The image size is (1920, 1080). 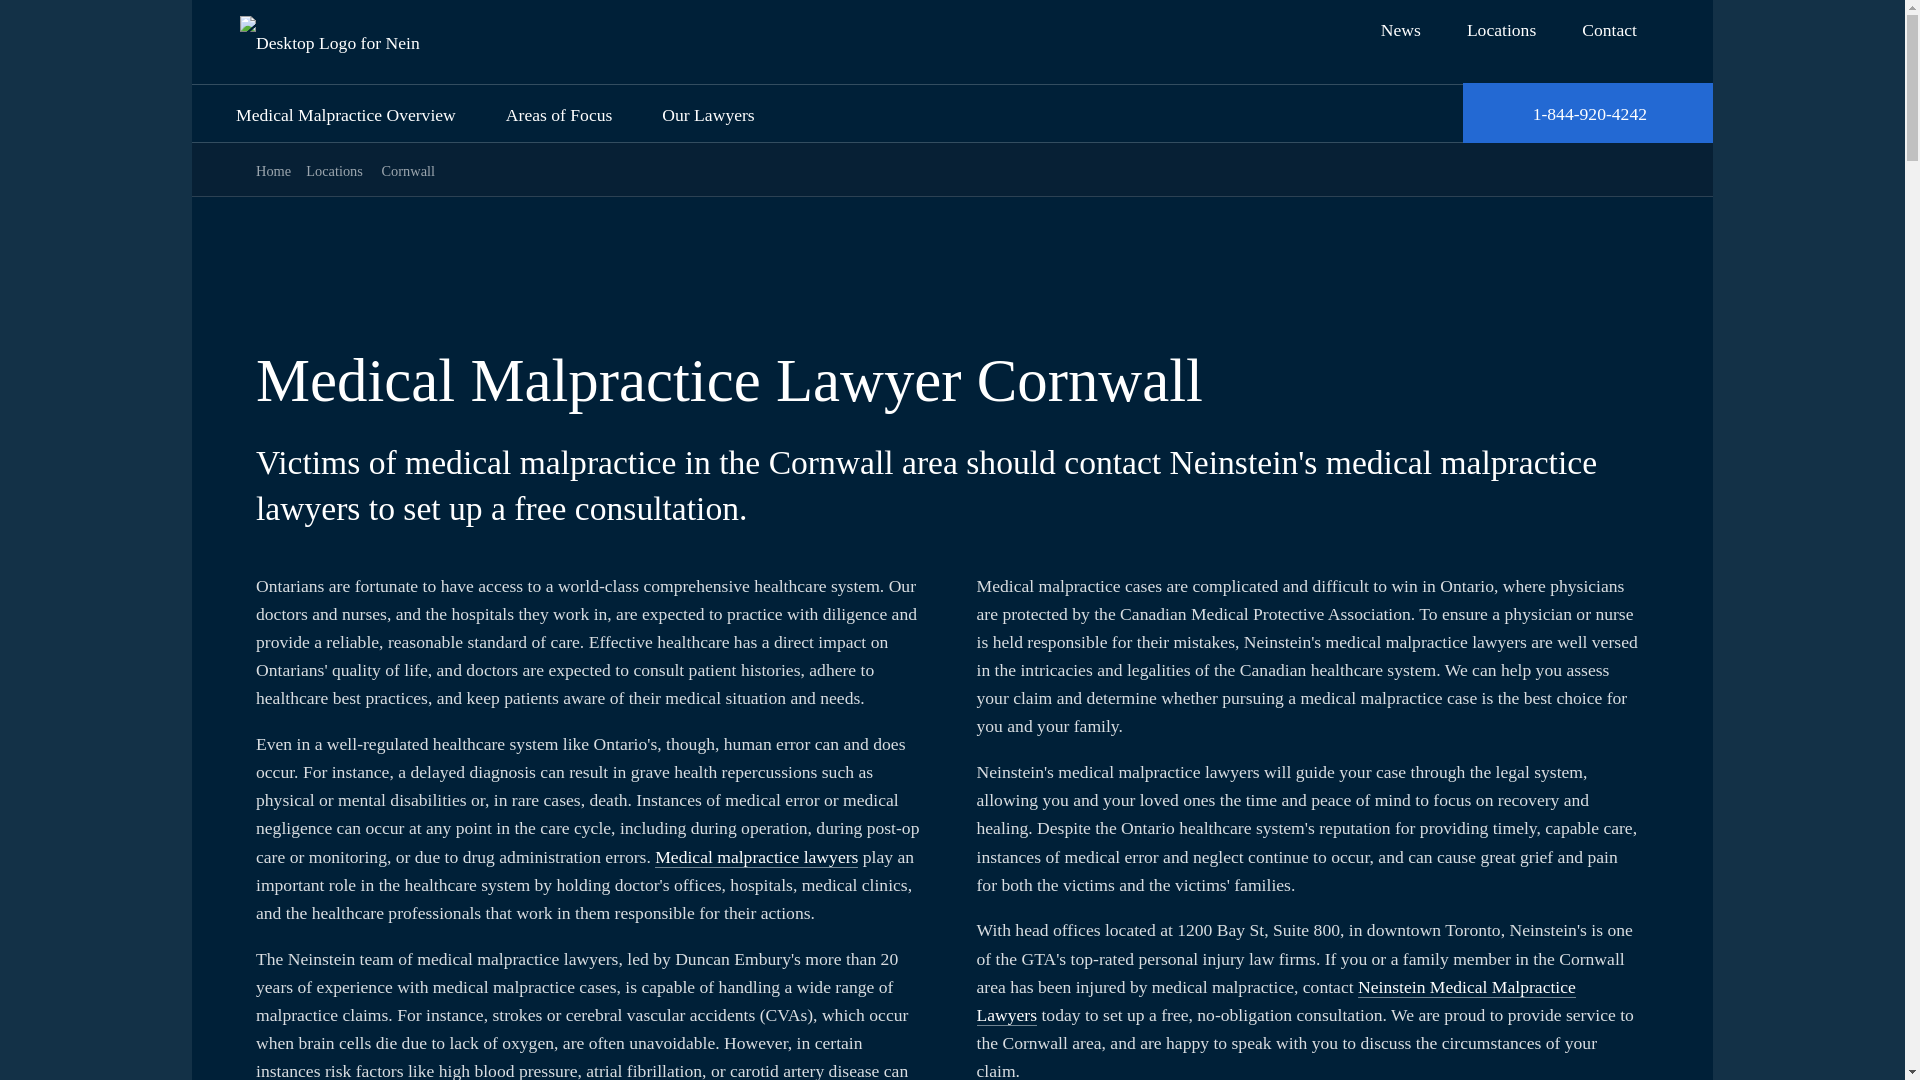 What do you see at coordinates (334, 171) in the screenshot?
I see `Locations` at bounding box center [334, 171].